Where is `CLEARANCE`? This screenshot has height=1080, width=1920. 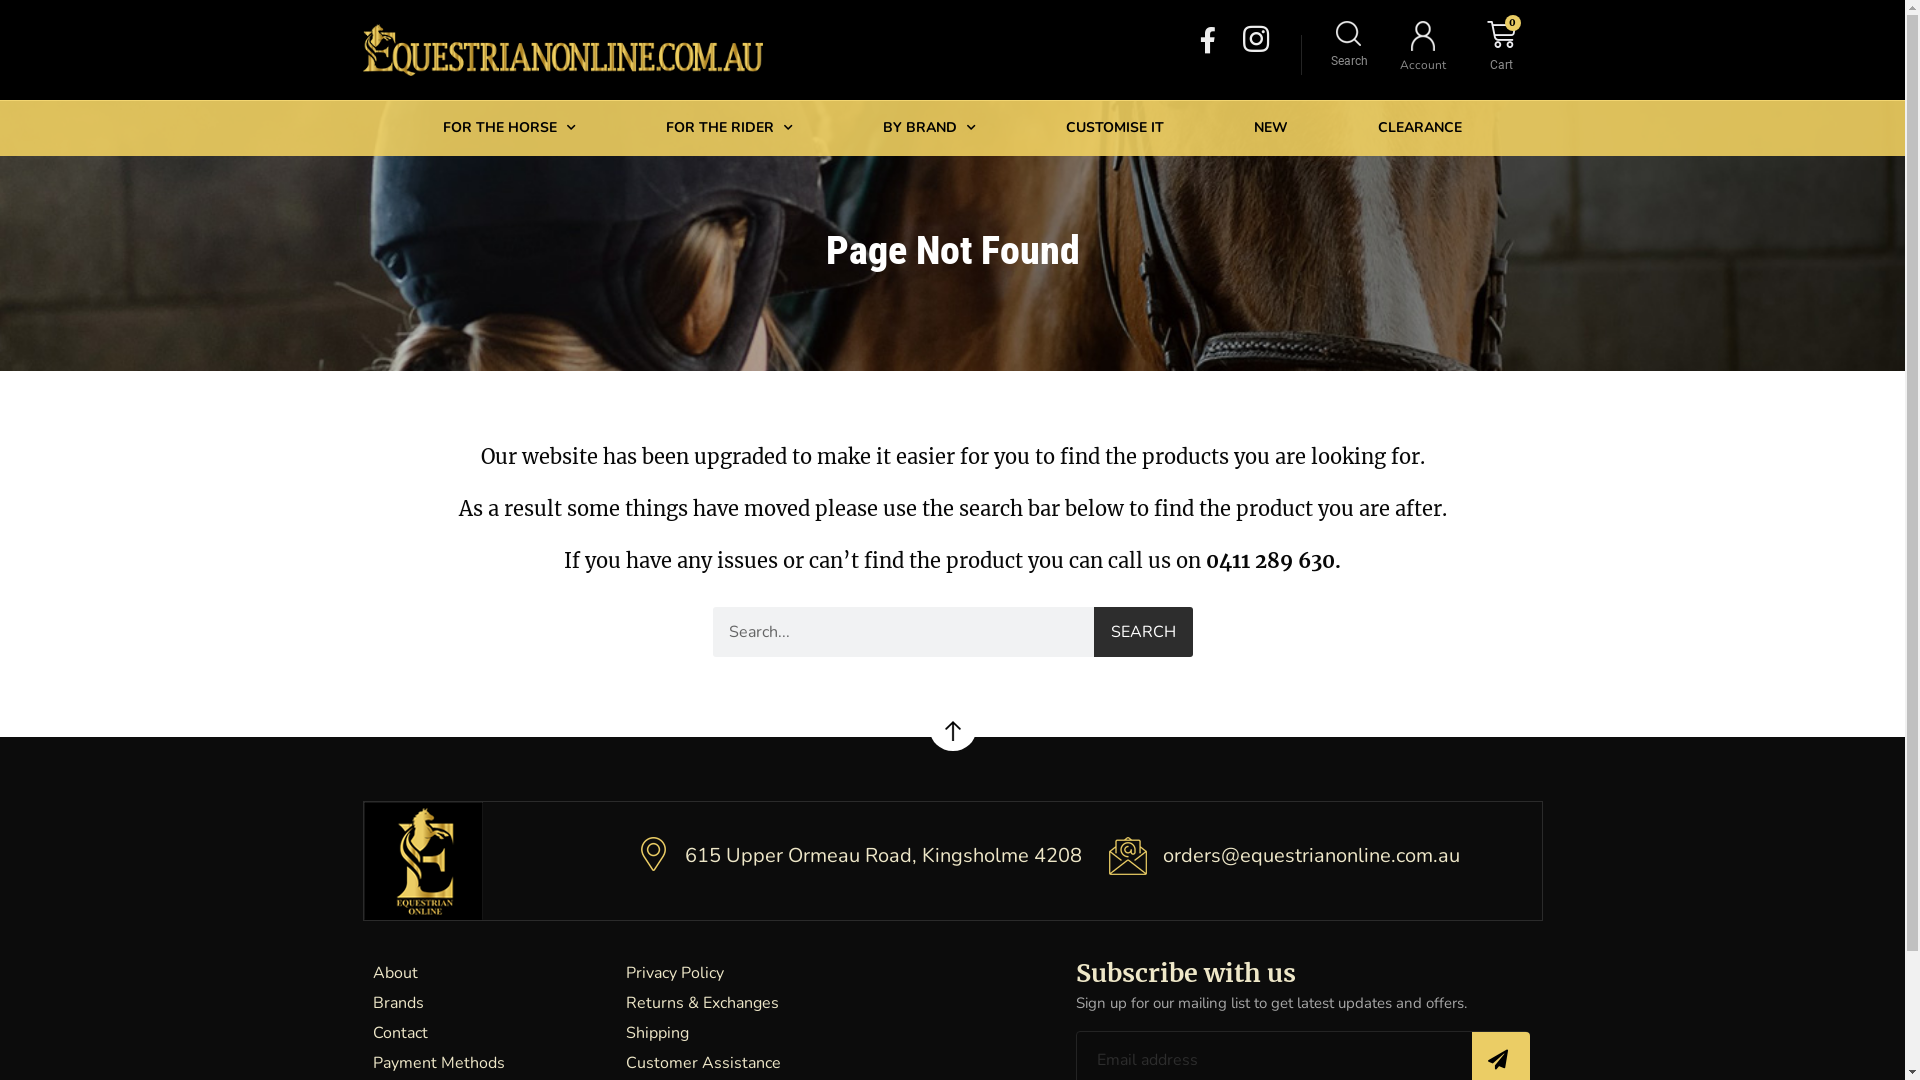
CLEARANCE is located at coordinates (1420, 128).